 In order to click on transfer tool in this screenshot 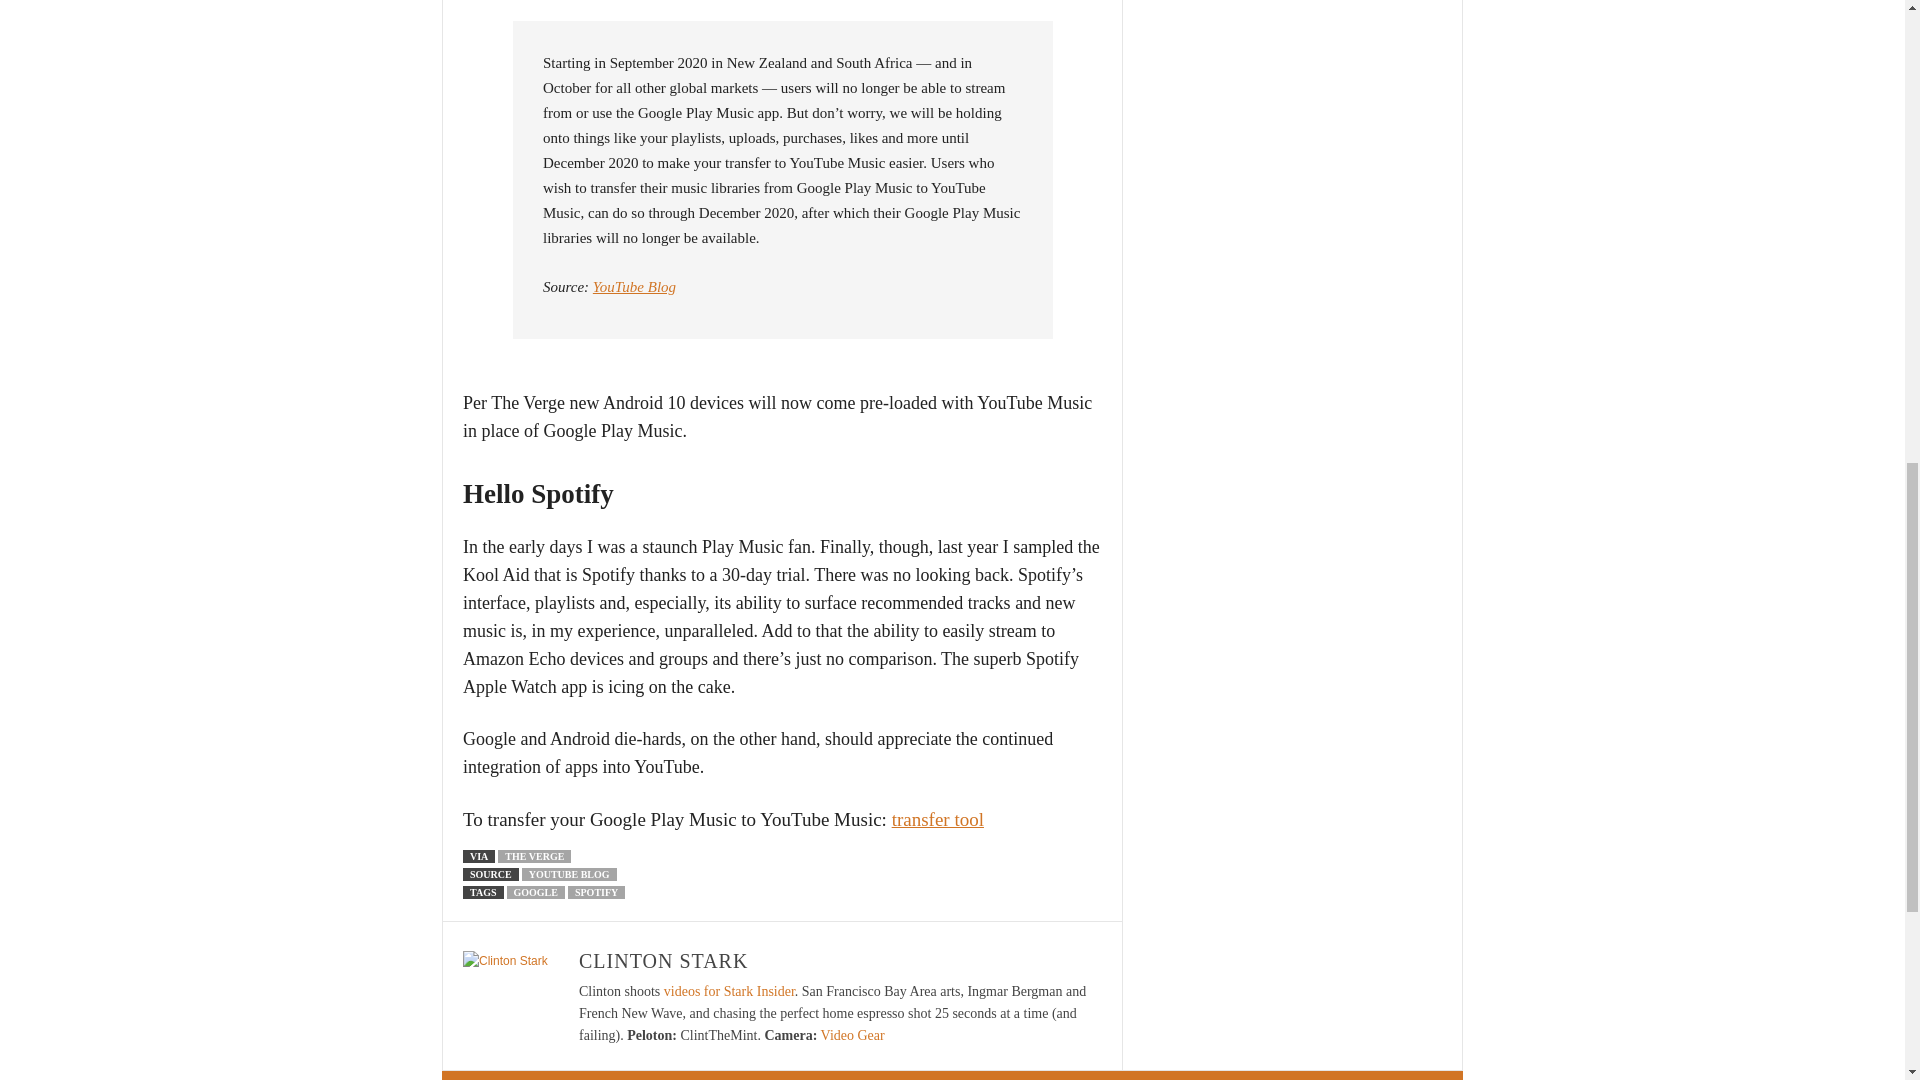, I will do `click(938, 819)`.